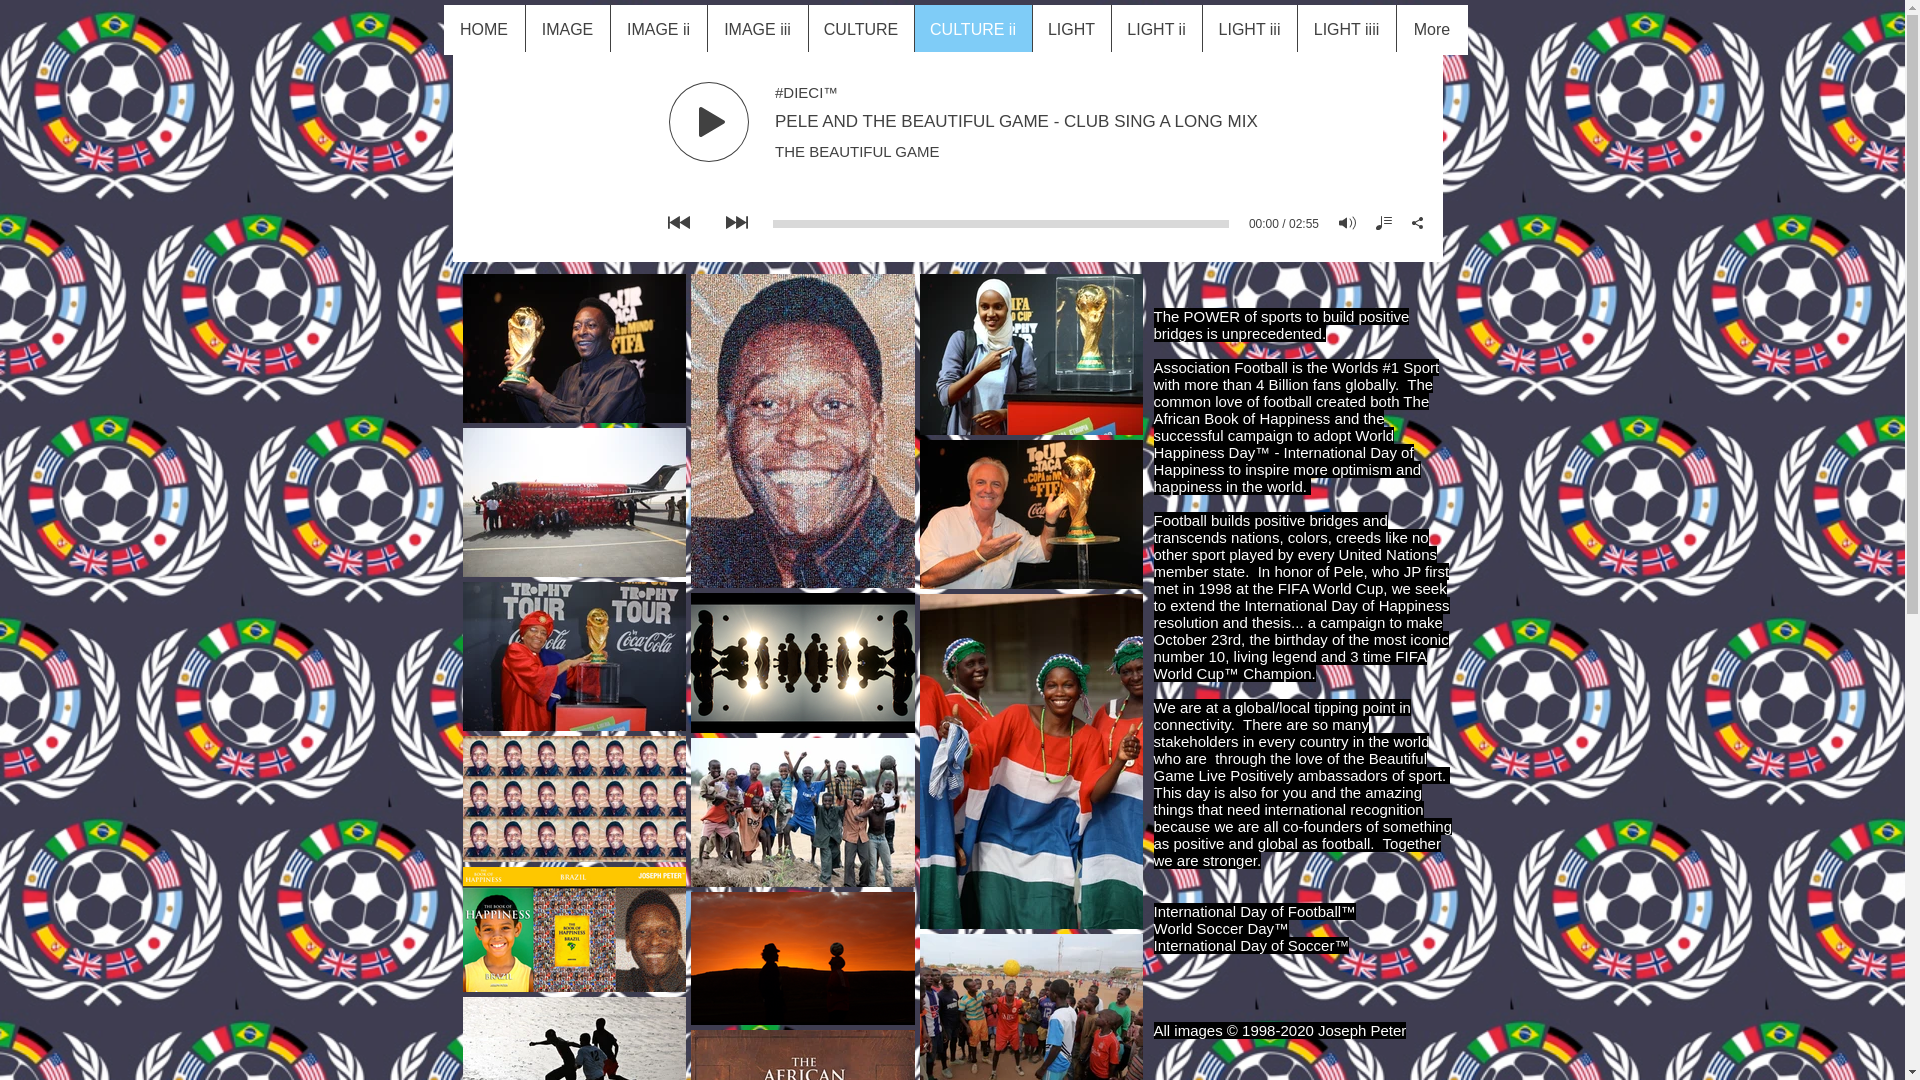 The width and height of the screenshot is (1920, 1080). Describe the element at coordinates (484, 30) in the screenshot. I see `HOME` at that location.